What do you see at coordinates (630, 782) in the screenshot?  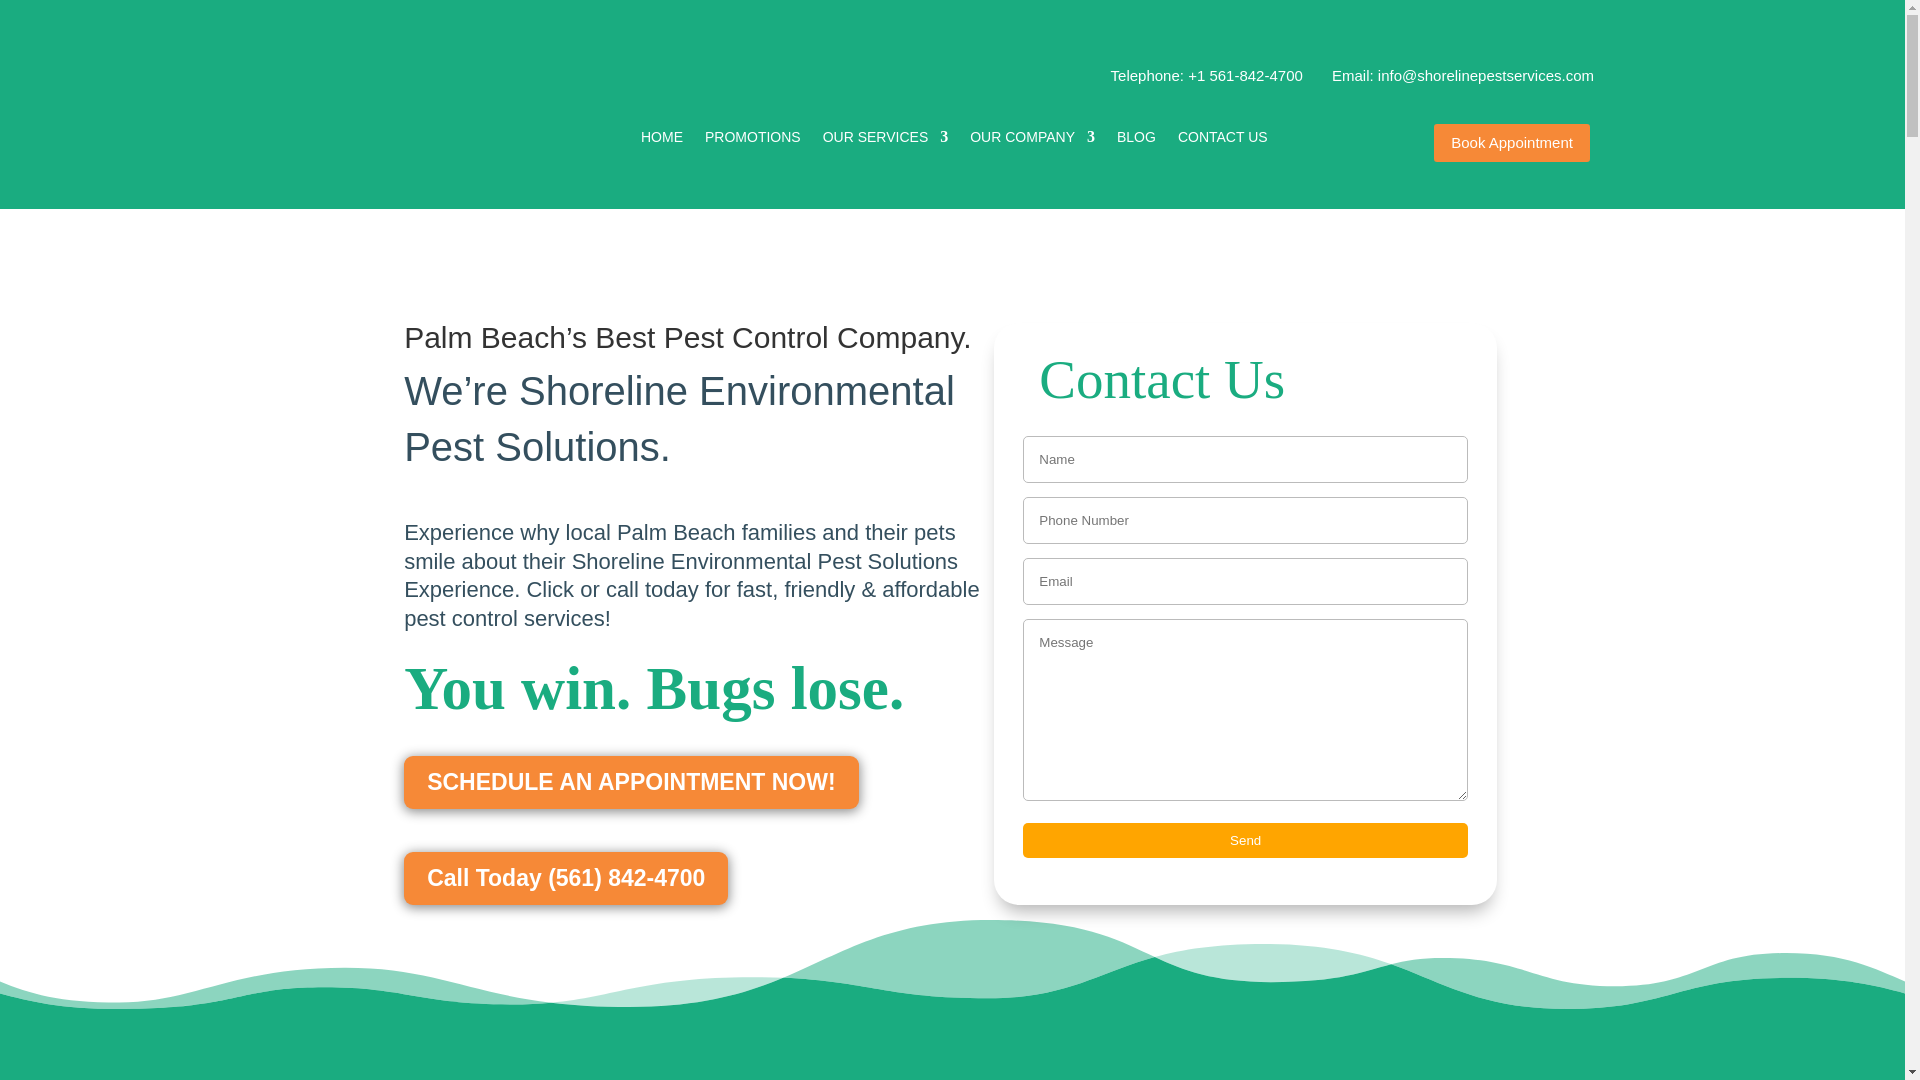 I see `SCHEDULE AN APPOINTMENT NOW!` at bounding box center [630, 782].